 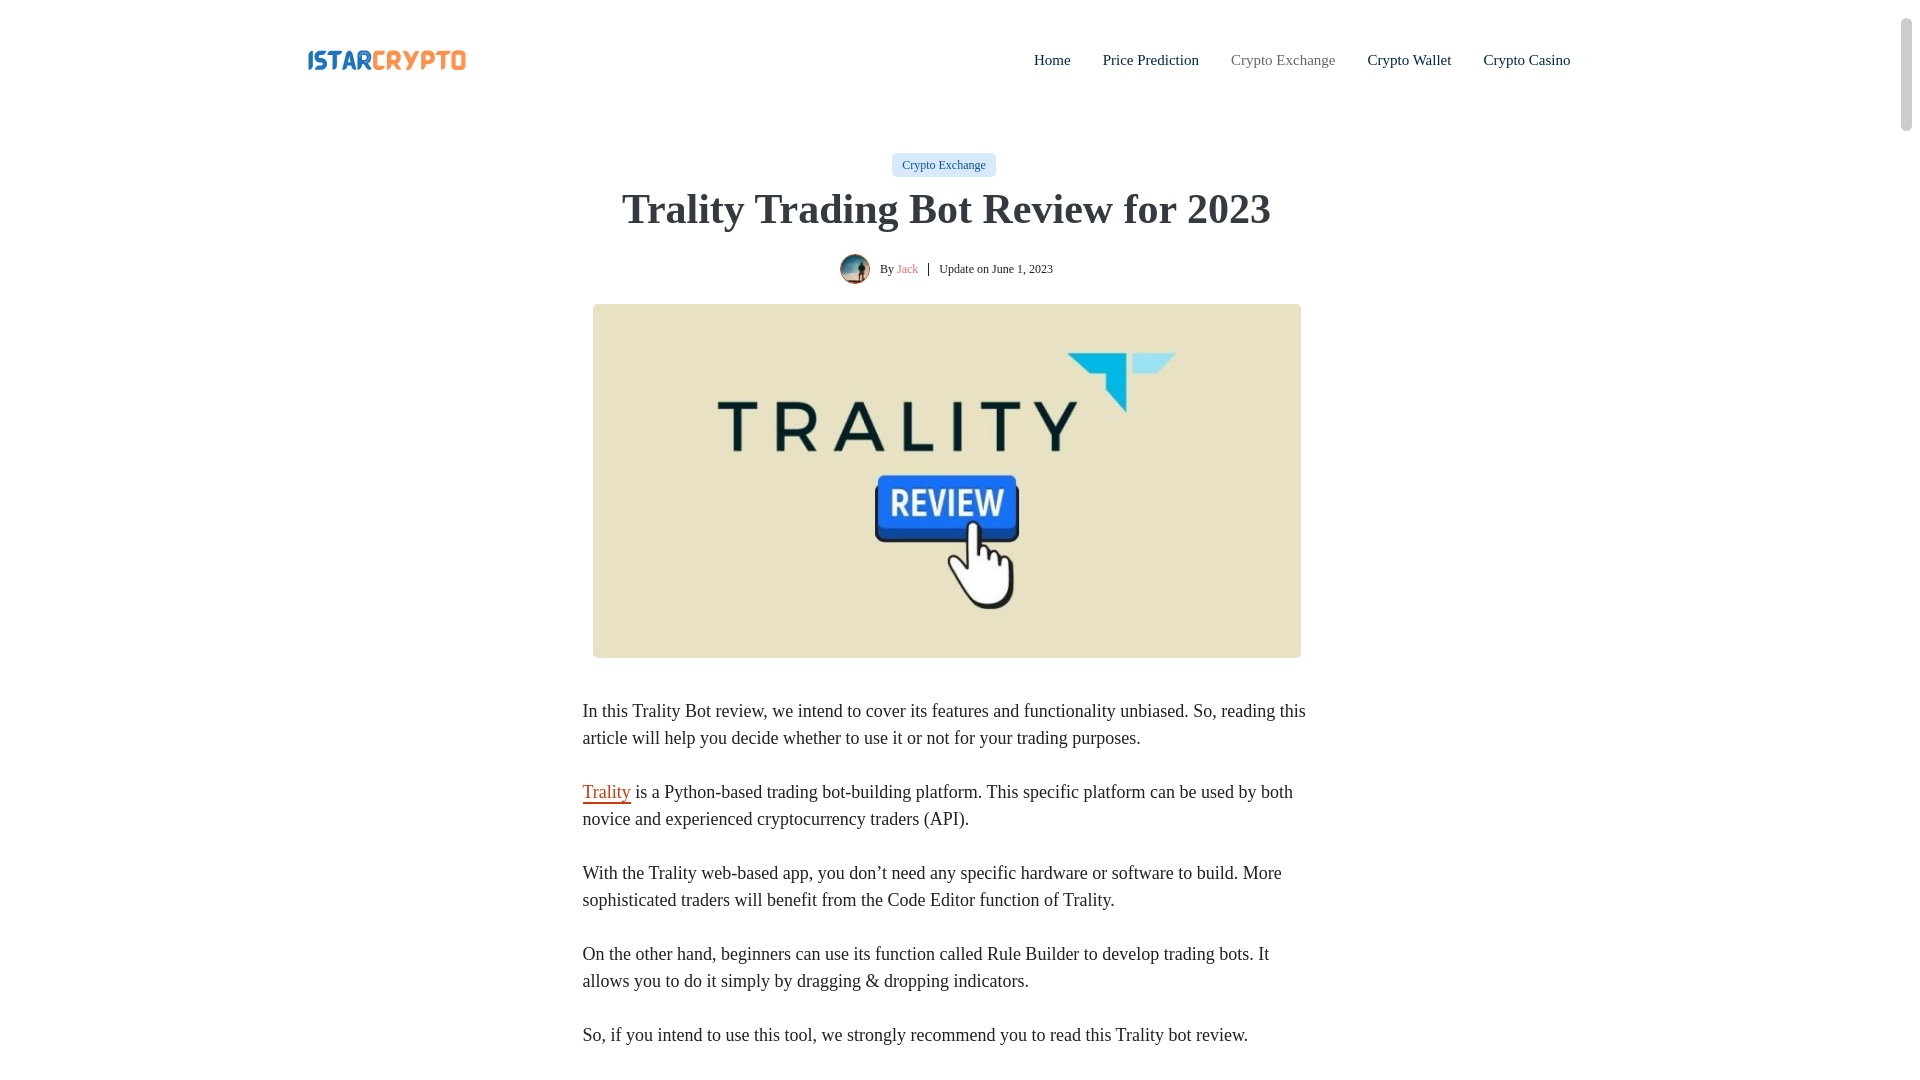 I want to click on Home, so click(x=1052, y=60).